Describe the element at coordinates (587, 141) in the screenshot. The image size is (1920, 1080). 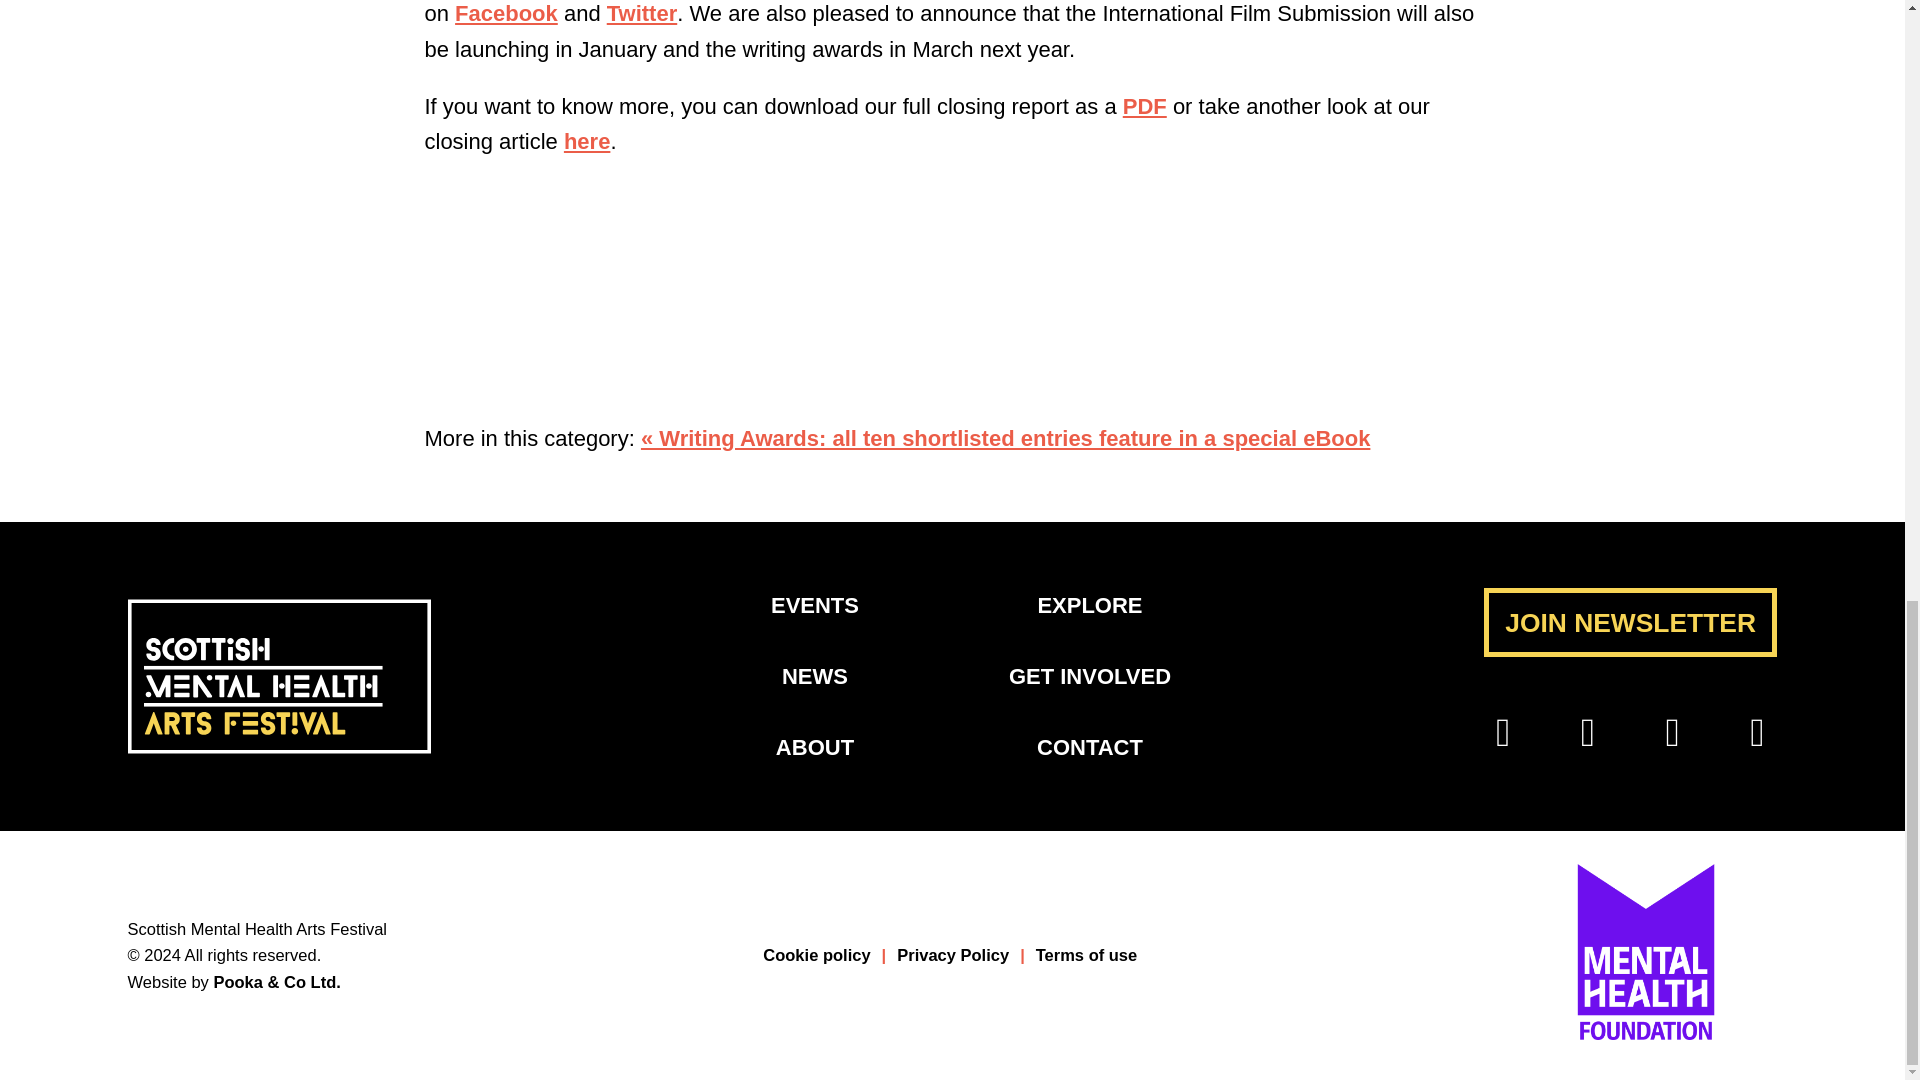
I see `here` at that location.